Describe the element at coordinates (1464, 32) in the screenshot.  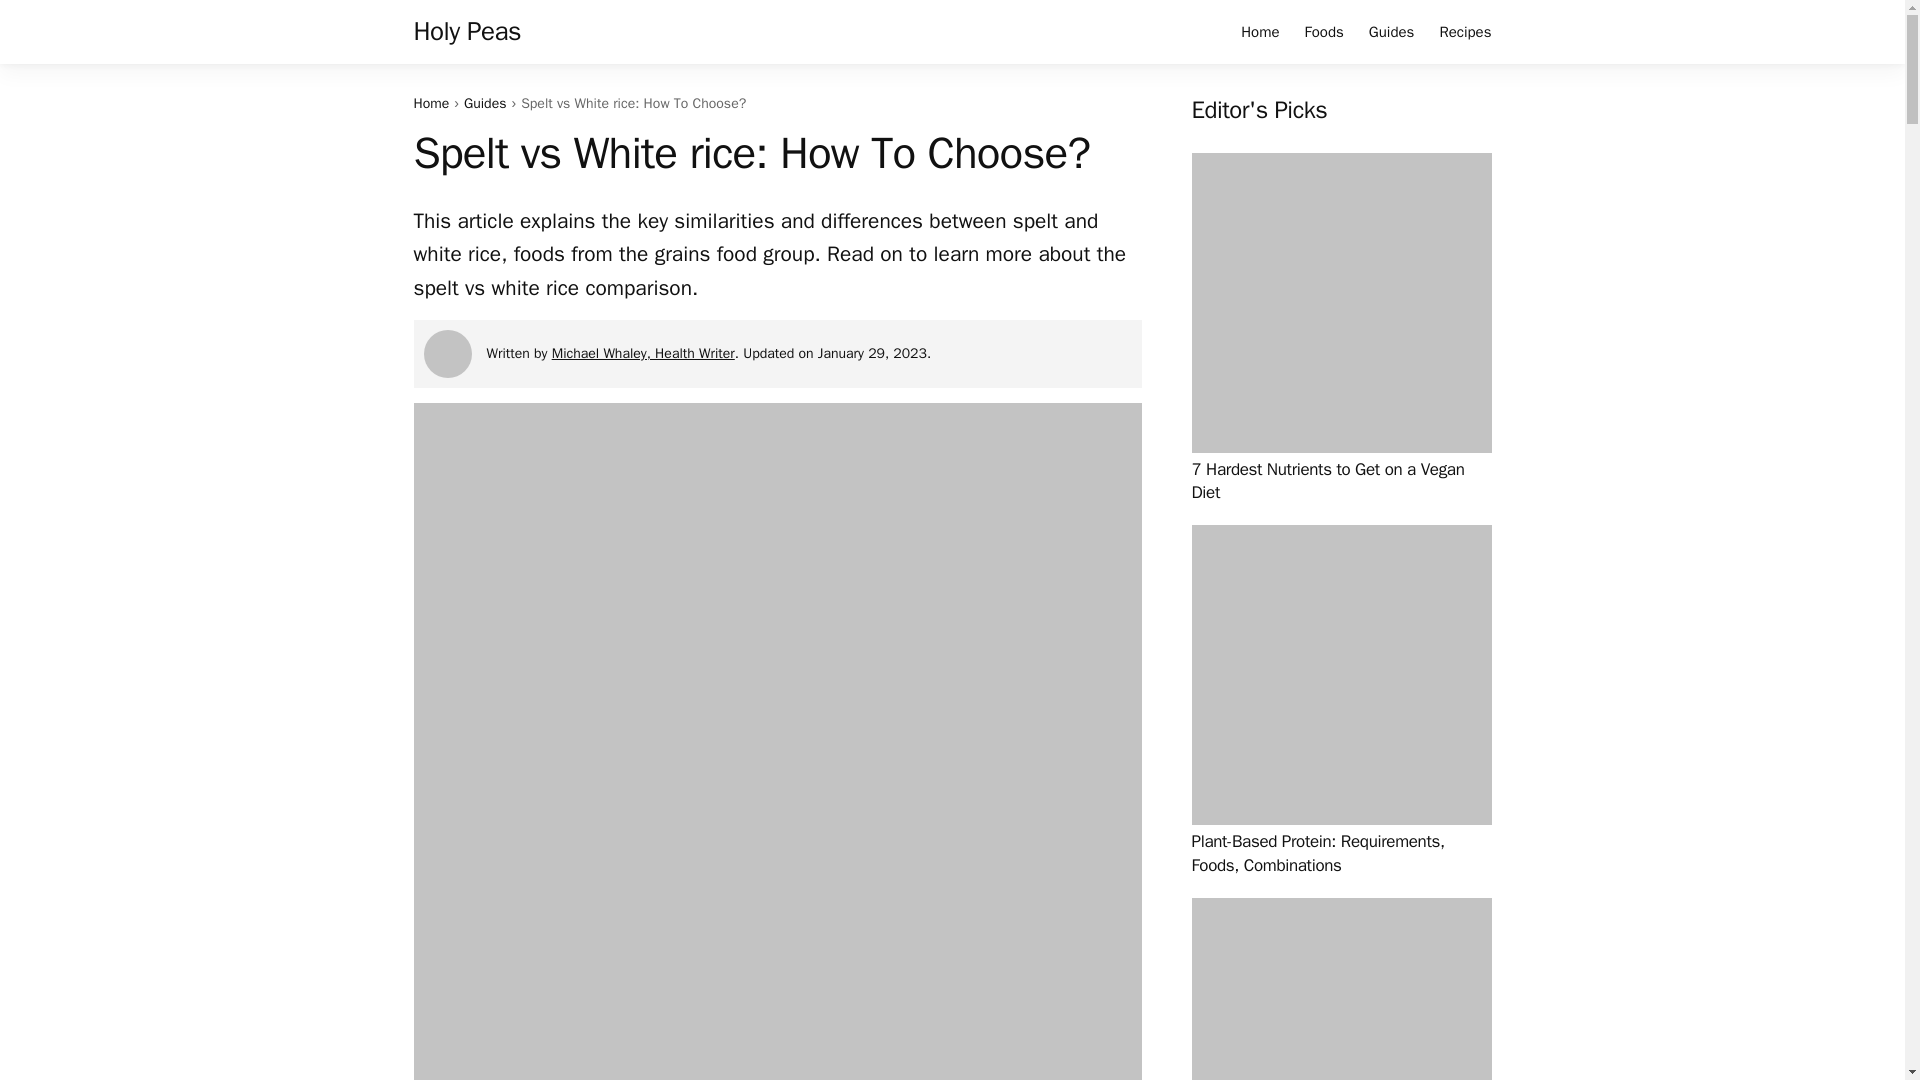
I see `Recipes` at that location.